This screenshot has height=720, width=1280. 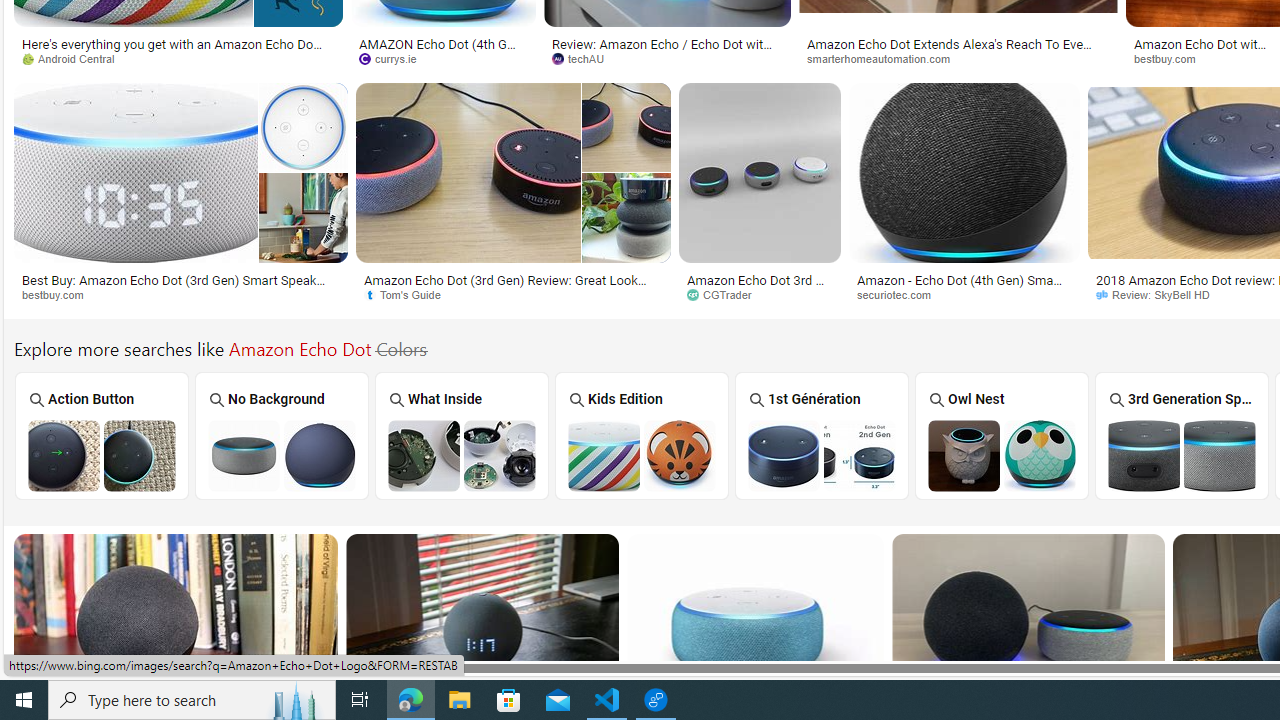 What do you see at coordinates (178, 58) in the screenshot?
I see `Android Central` at bounding box center [178, 58].